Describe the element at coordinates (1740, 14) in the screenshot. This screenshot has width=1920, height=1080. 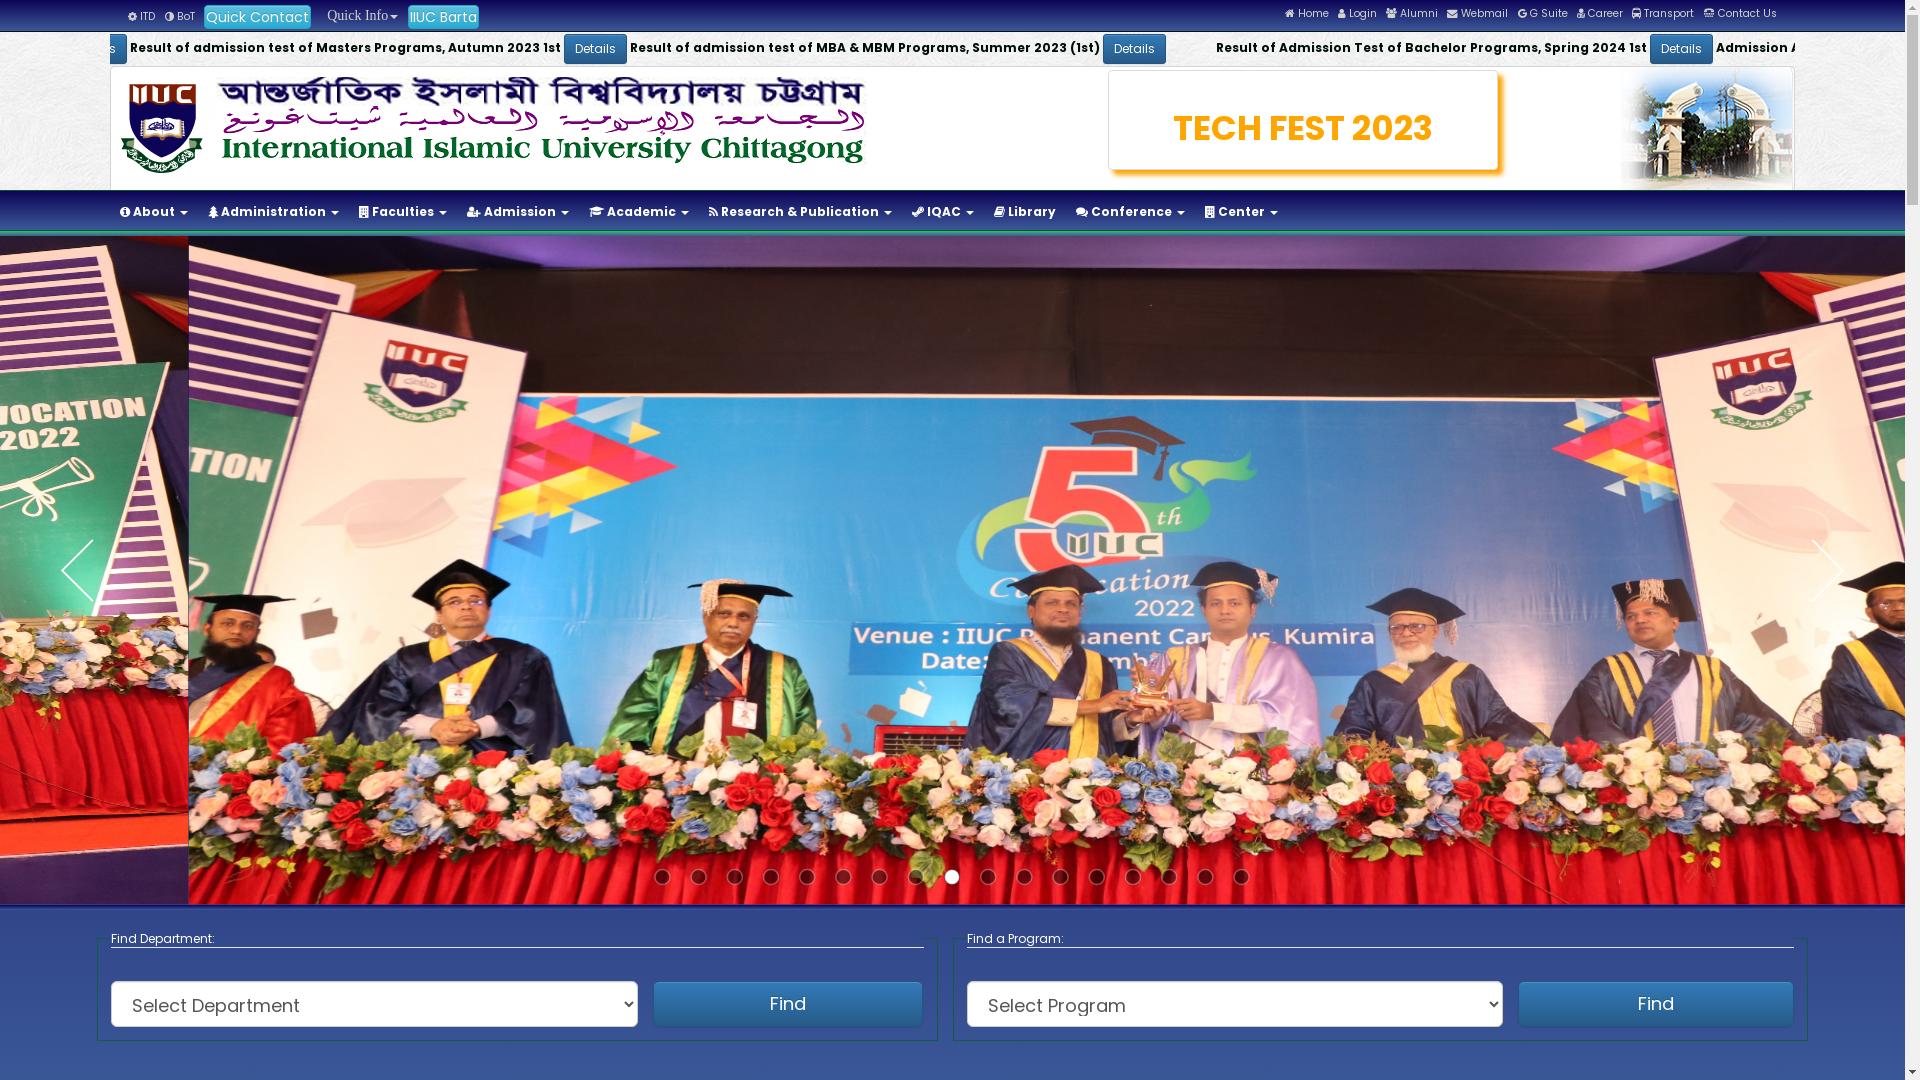
I see `Contact Us` at that location.